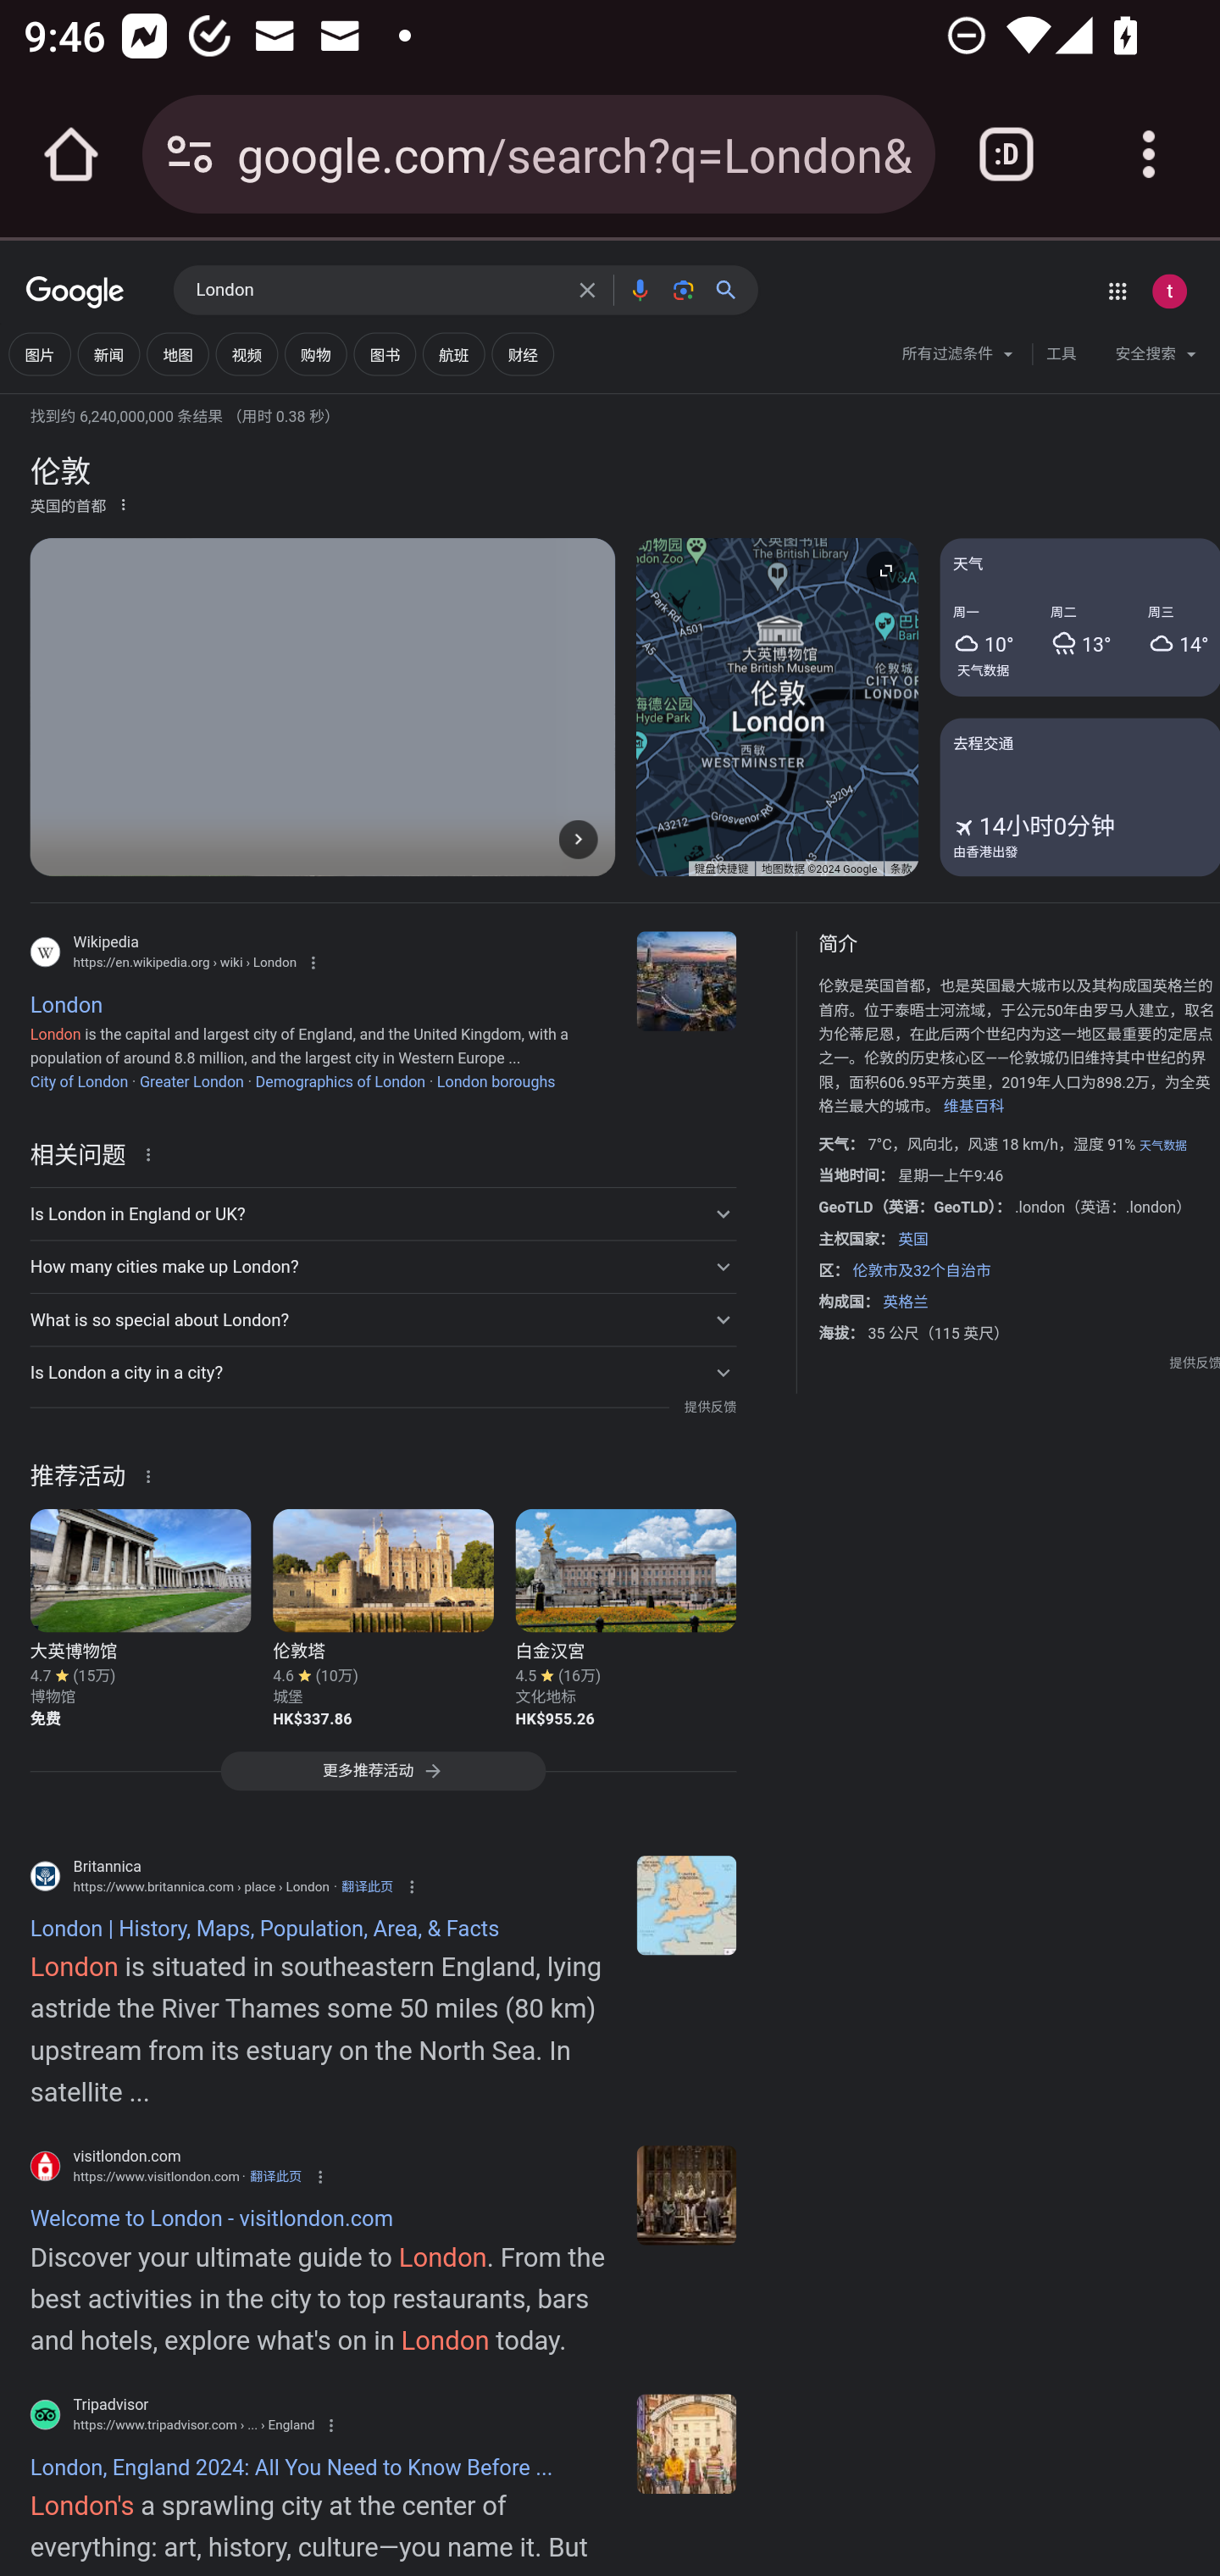 This screenshot has width=1220, height=2576. Describe the element at coordinates (1006, 154) in the screenshot. I see `Switch or close tabs` at that location.